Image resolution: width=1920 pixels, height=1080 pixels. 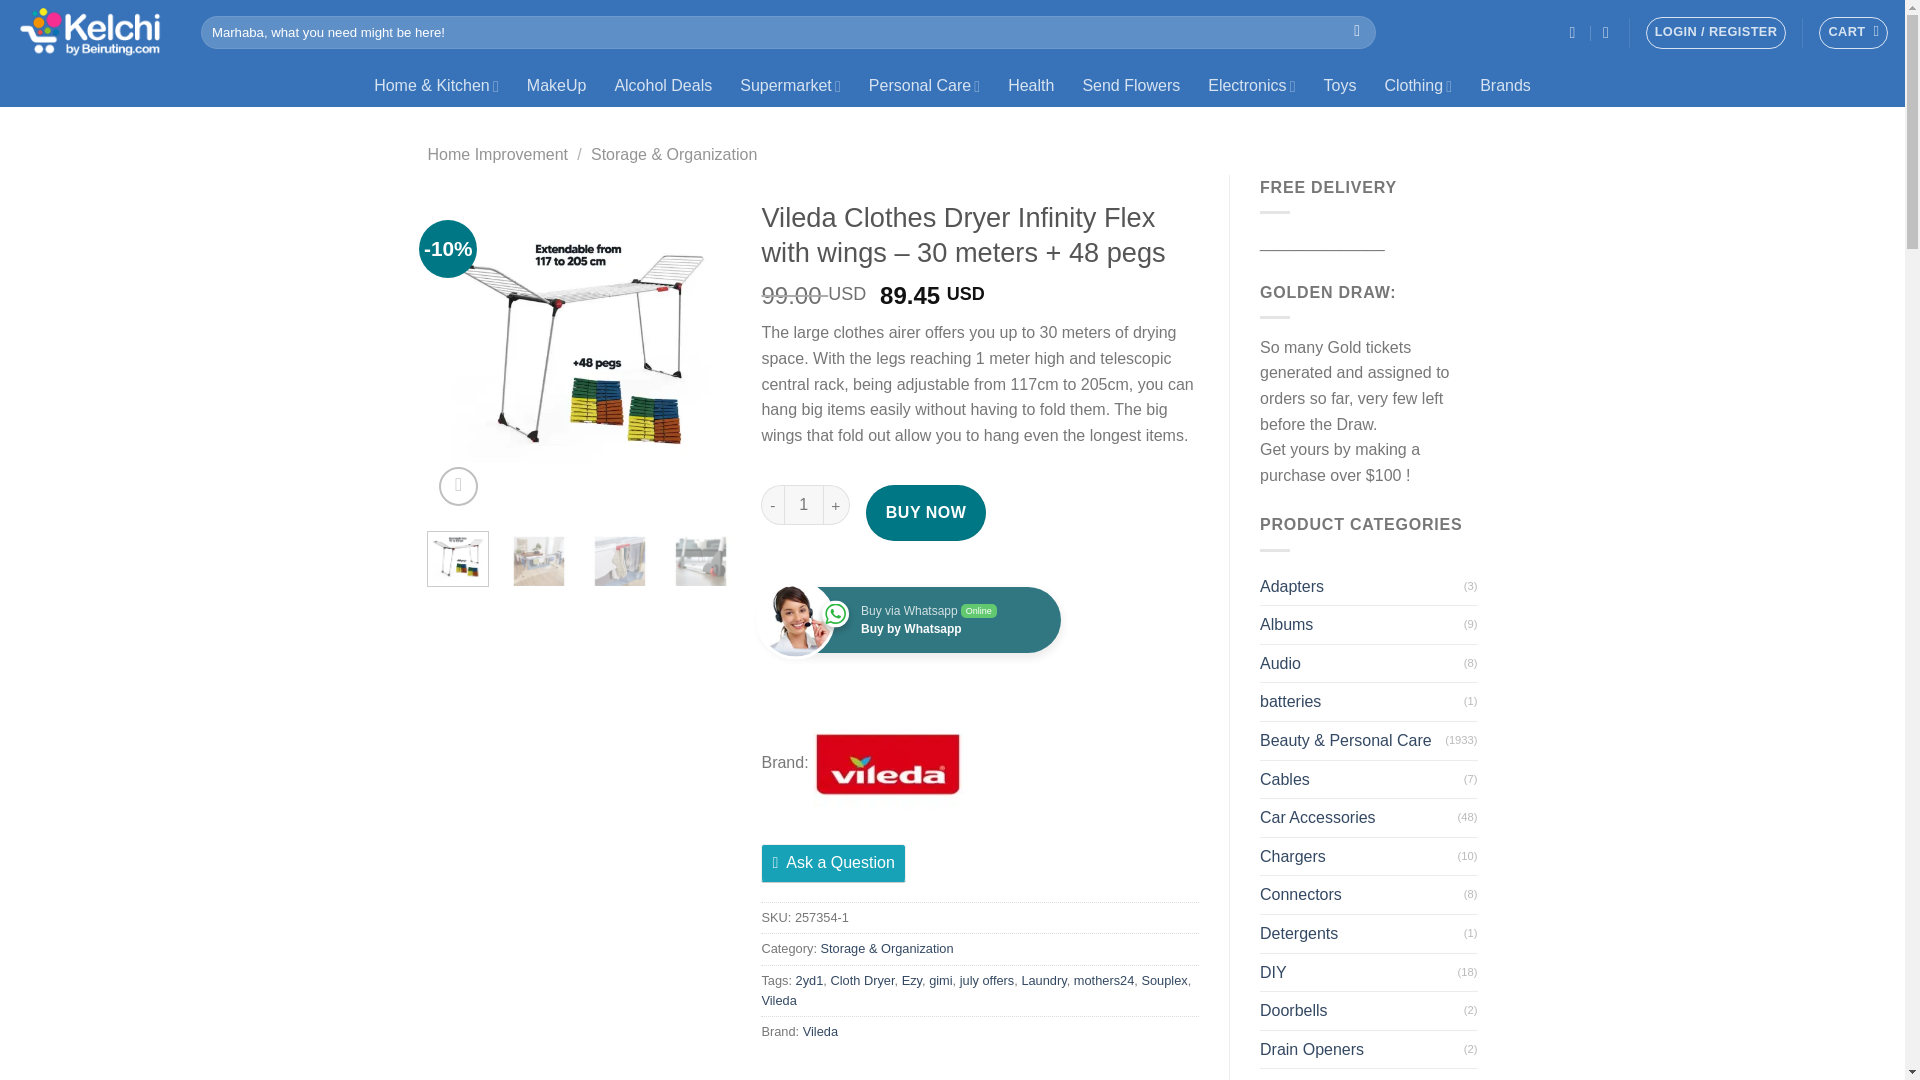 I want to click on Personal Care, so click(x=924, y=85).